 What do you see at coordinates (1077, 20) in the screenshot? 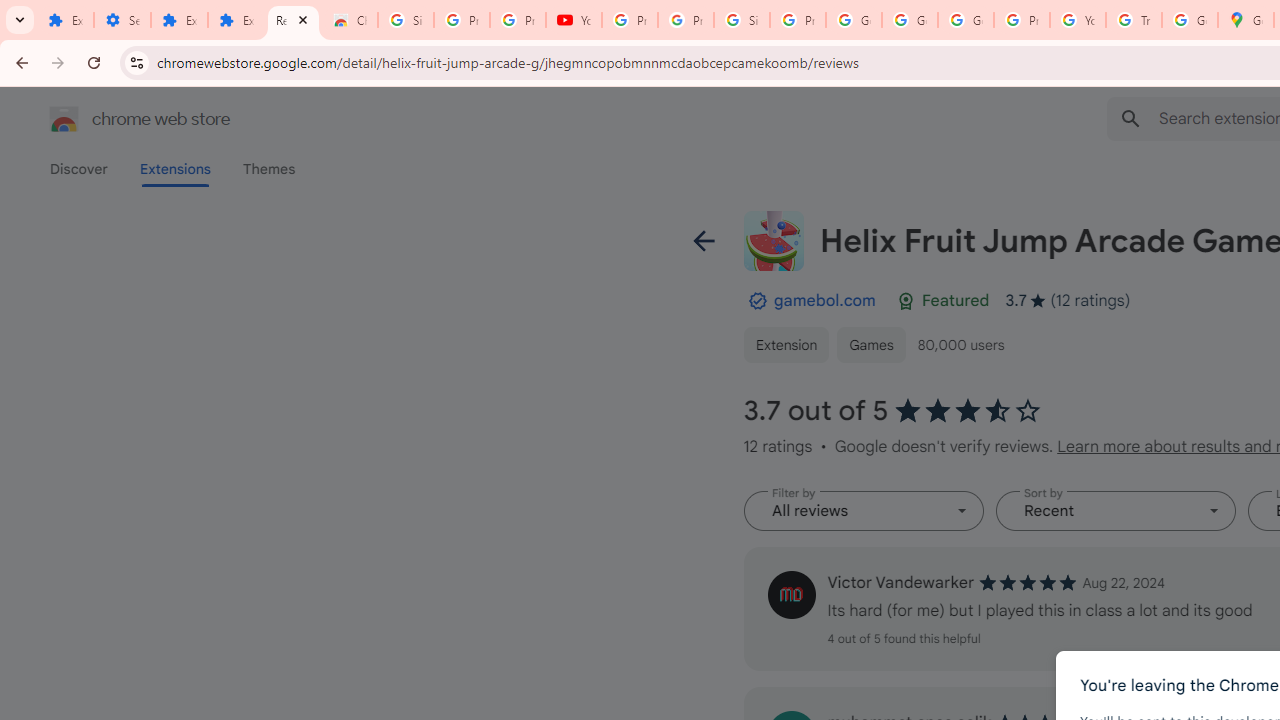
I see `YouTube` at bounding box center [1077, 20].